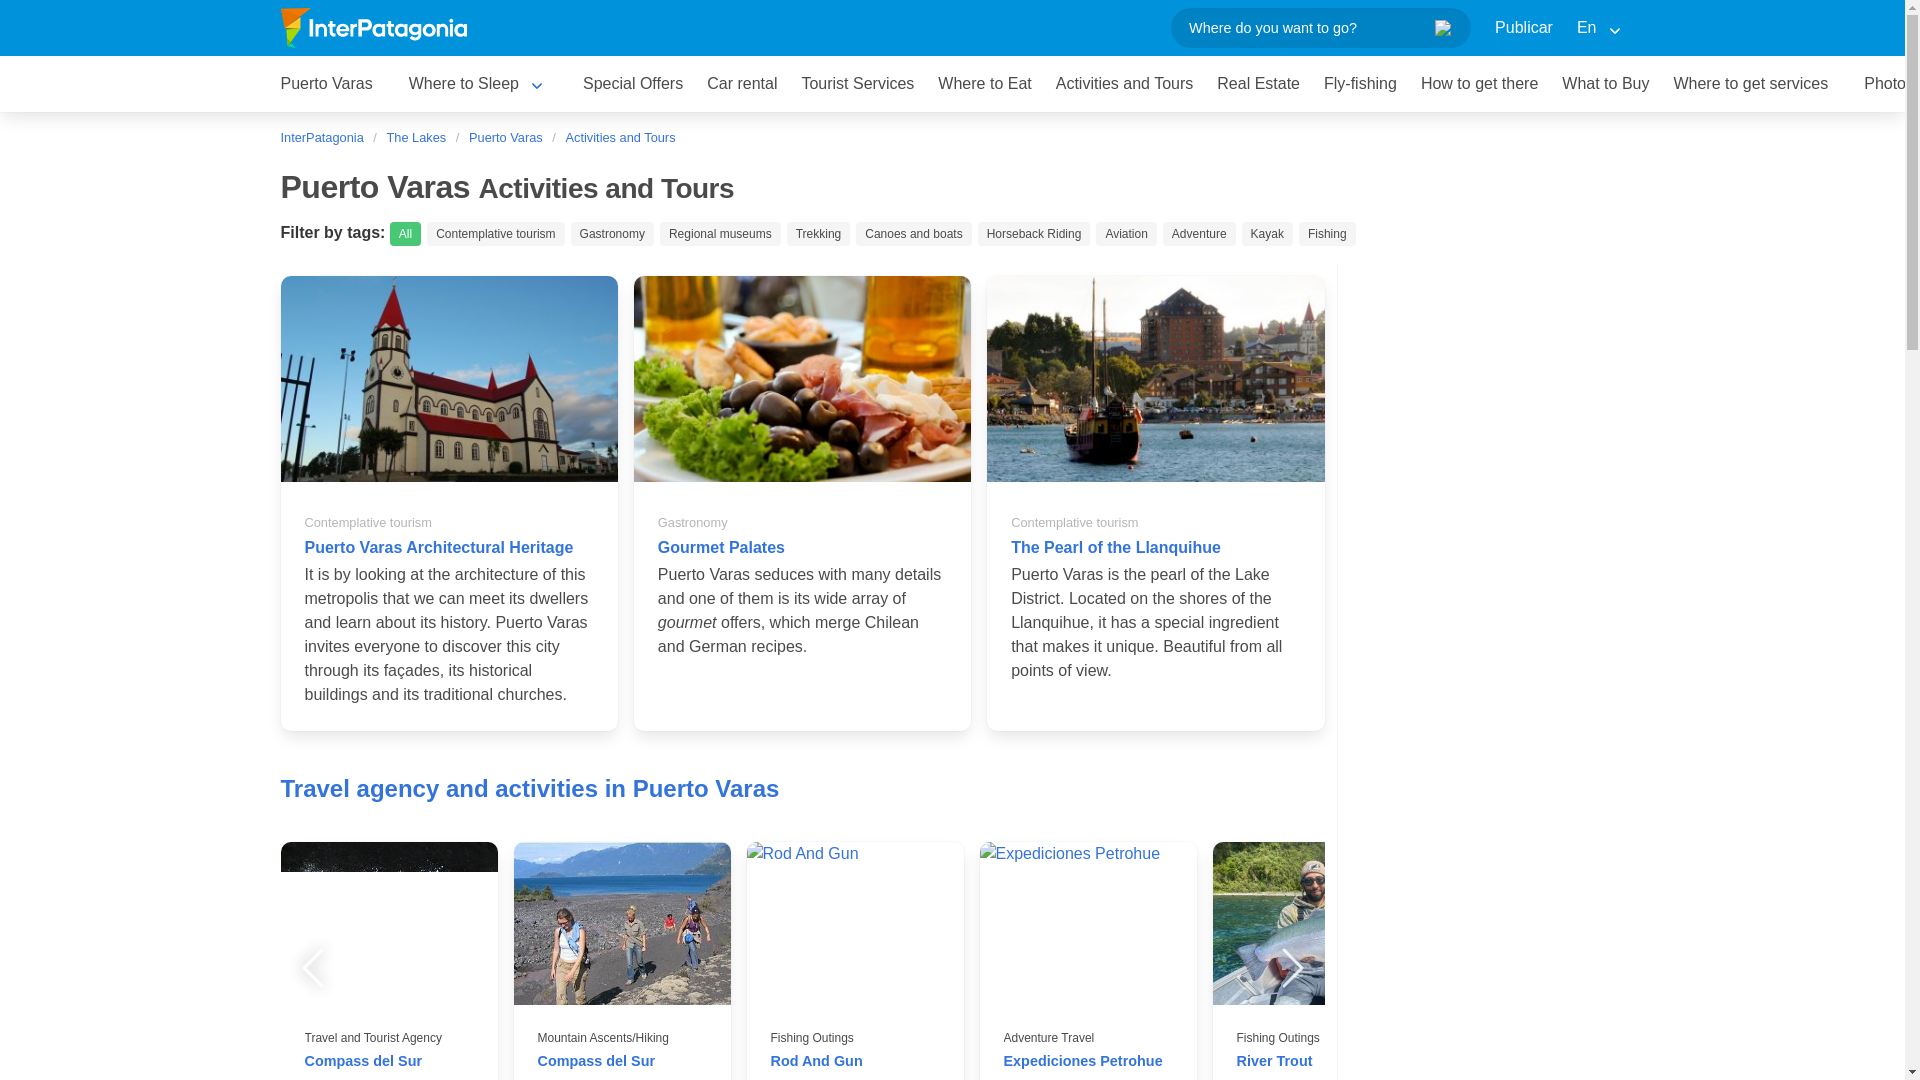  I want to click on The Lakes, so click(416, 137).